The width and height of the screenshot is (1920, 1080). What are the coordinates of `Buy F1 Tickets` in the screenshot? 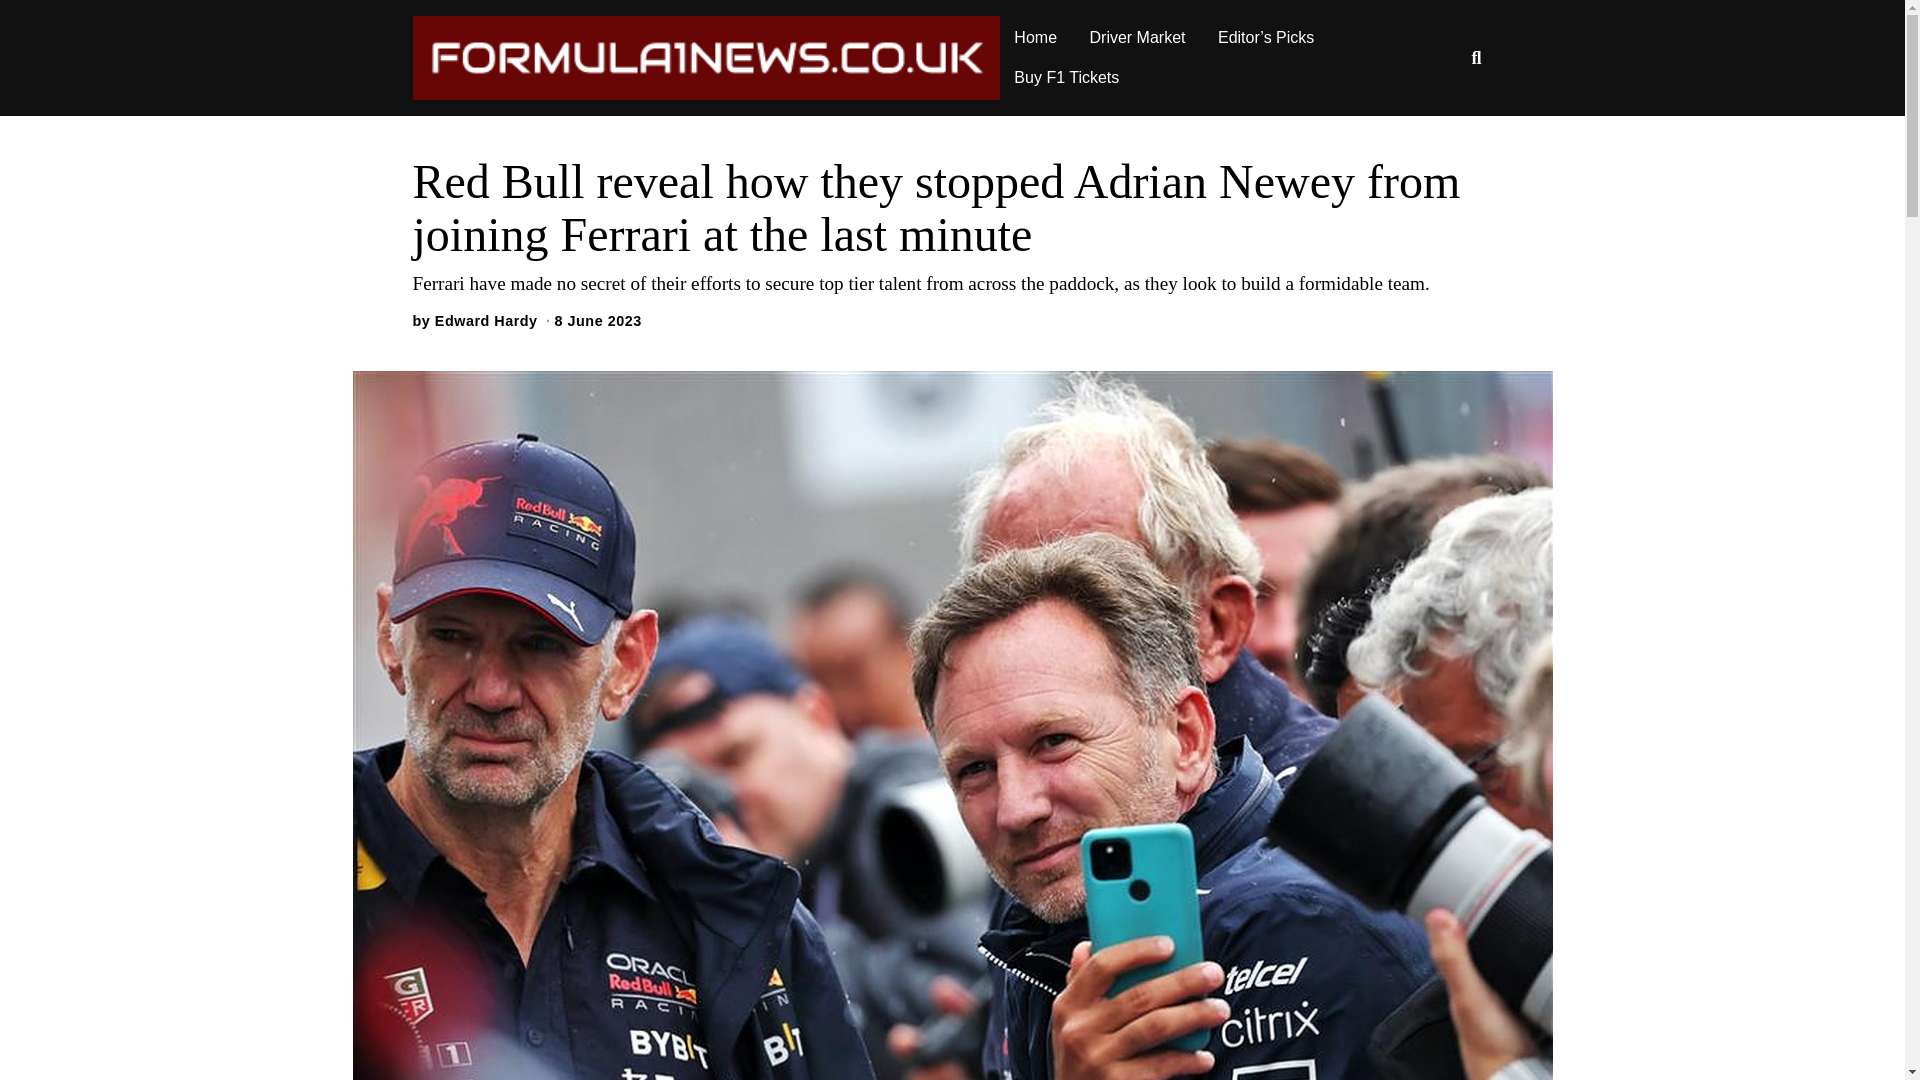 It's located at (1066, 78).